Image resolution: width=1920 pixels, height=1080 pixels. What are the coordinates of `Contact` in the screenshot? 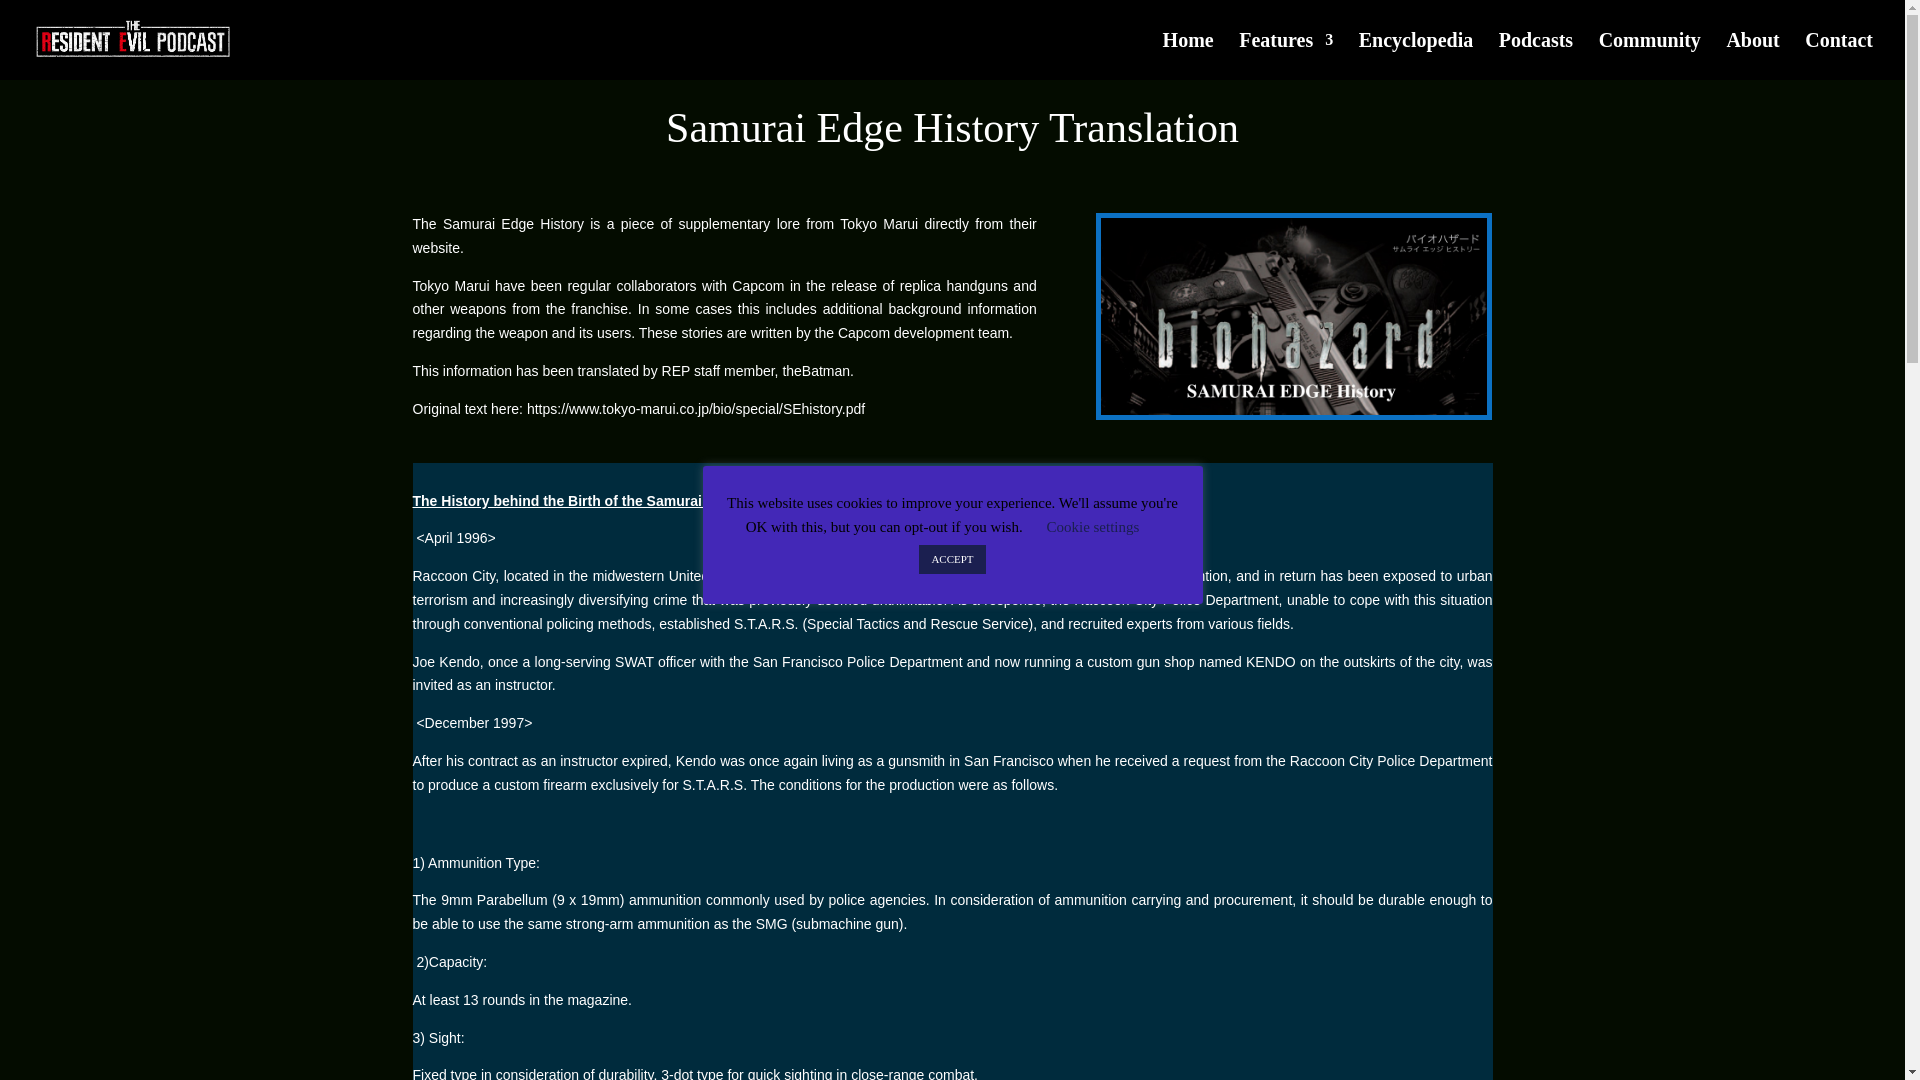 It's located at (1838, 56).